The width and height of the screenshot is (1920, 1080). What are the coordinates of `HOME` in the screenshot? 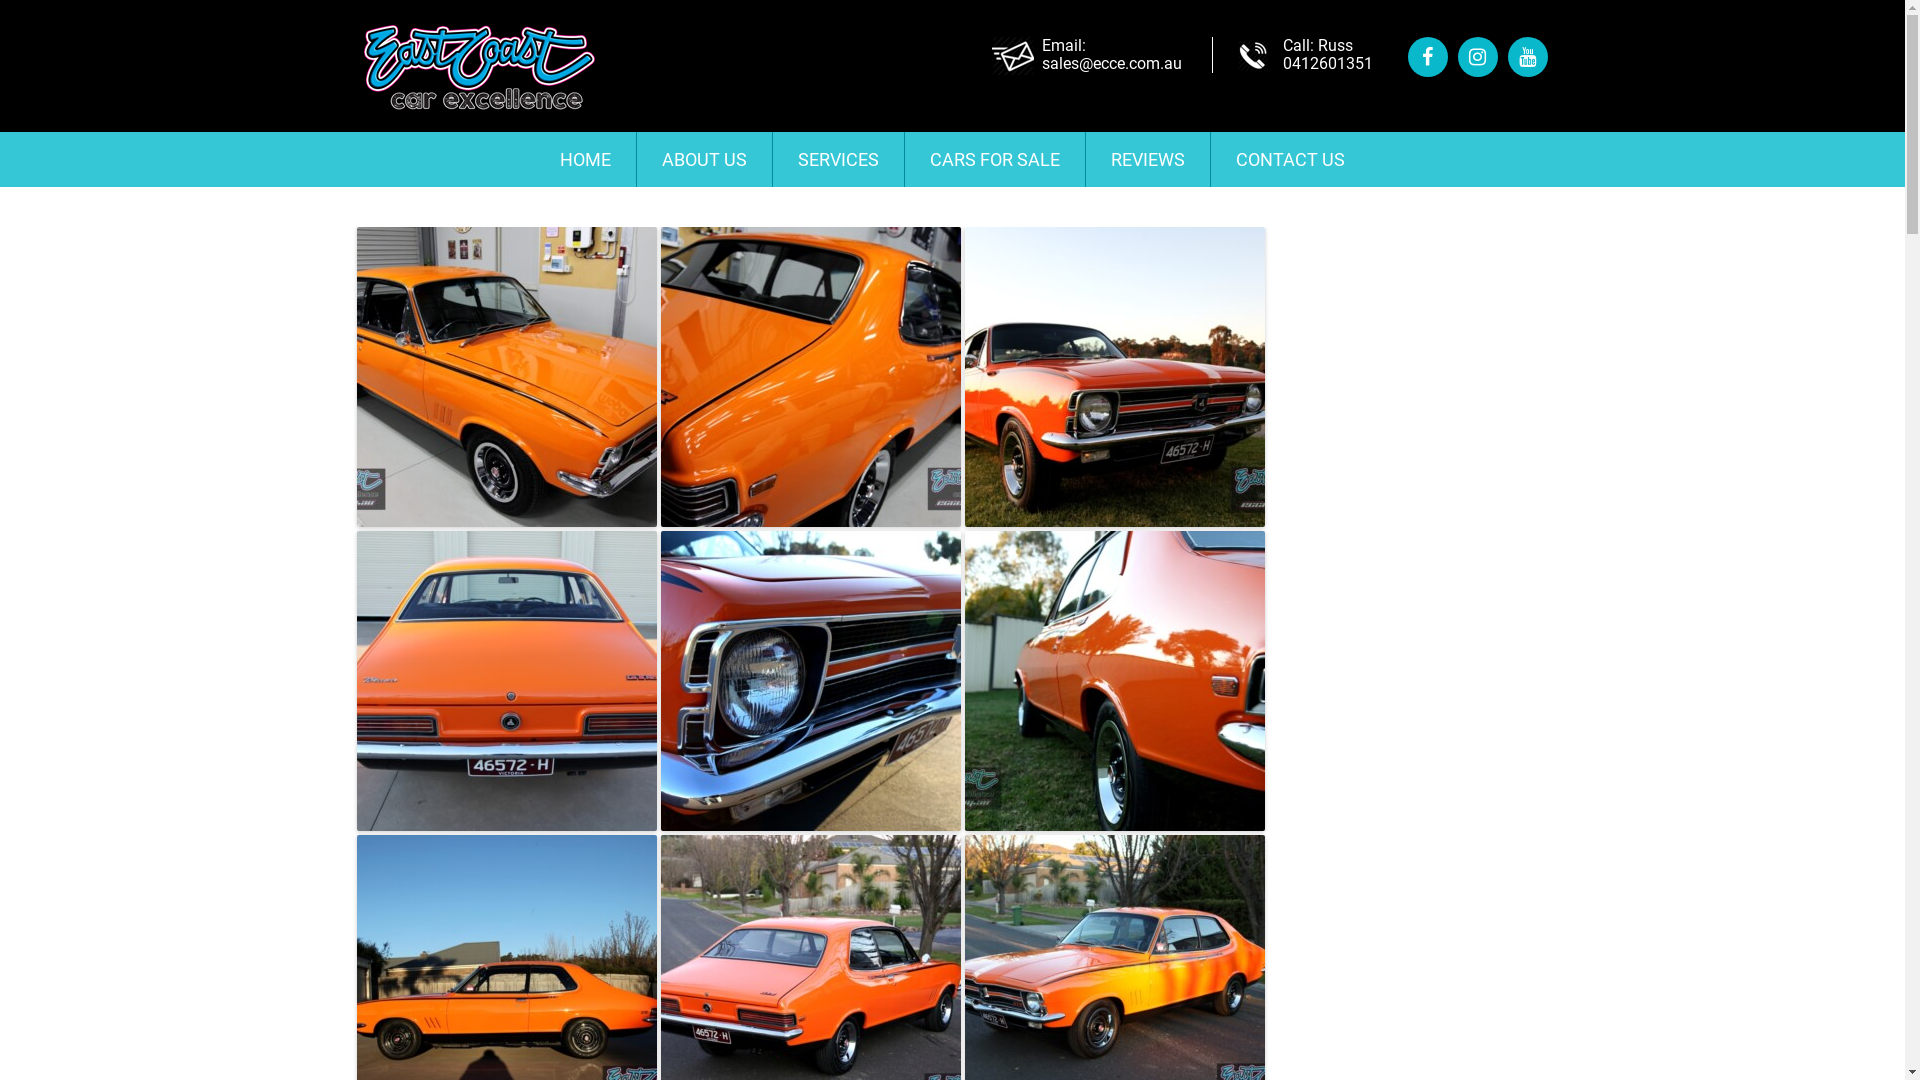 It's located at (586, 159).